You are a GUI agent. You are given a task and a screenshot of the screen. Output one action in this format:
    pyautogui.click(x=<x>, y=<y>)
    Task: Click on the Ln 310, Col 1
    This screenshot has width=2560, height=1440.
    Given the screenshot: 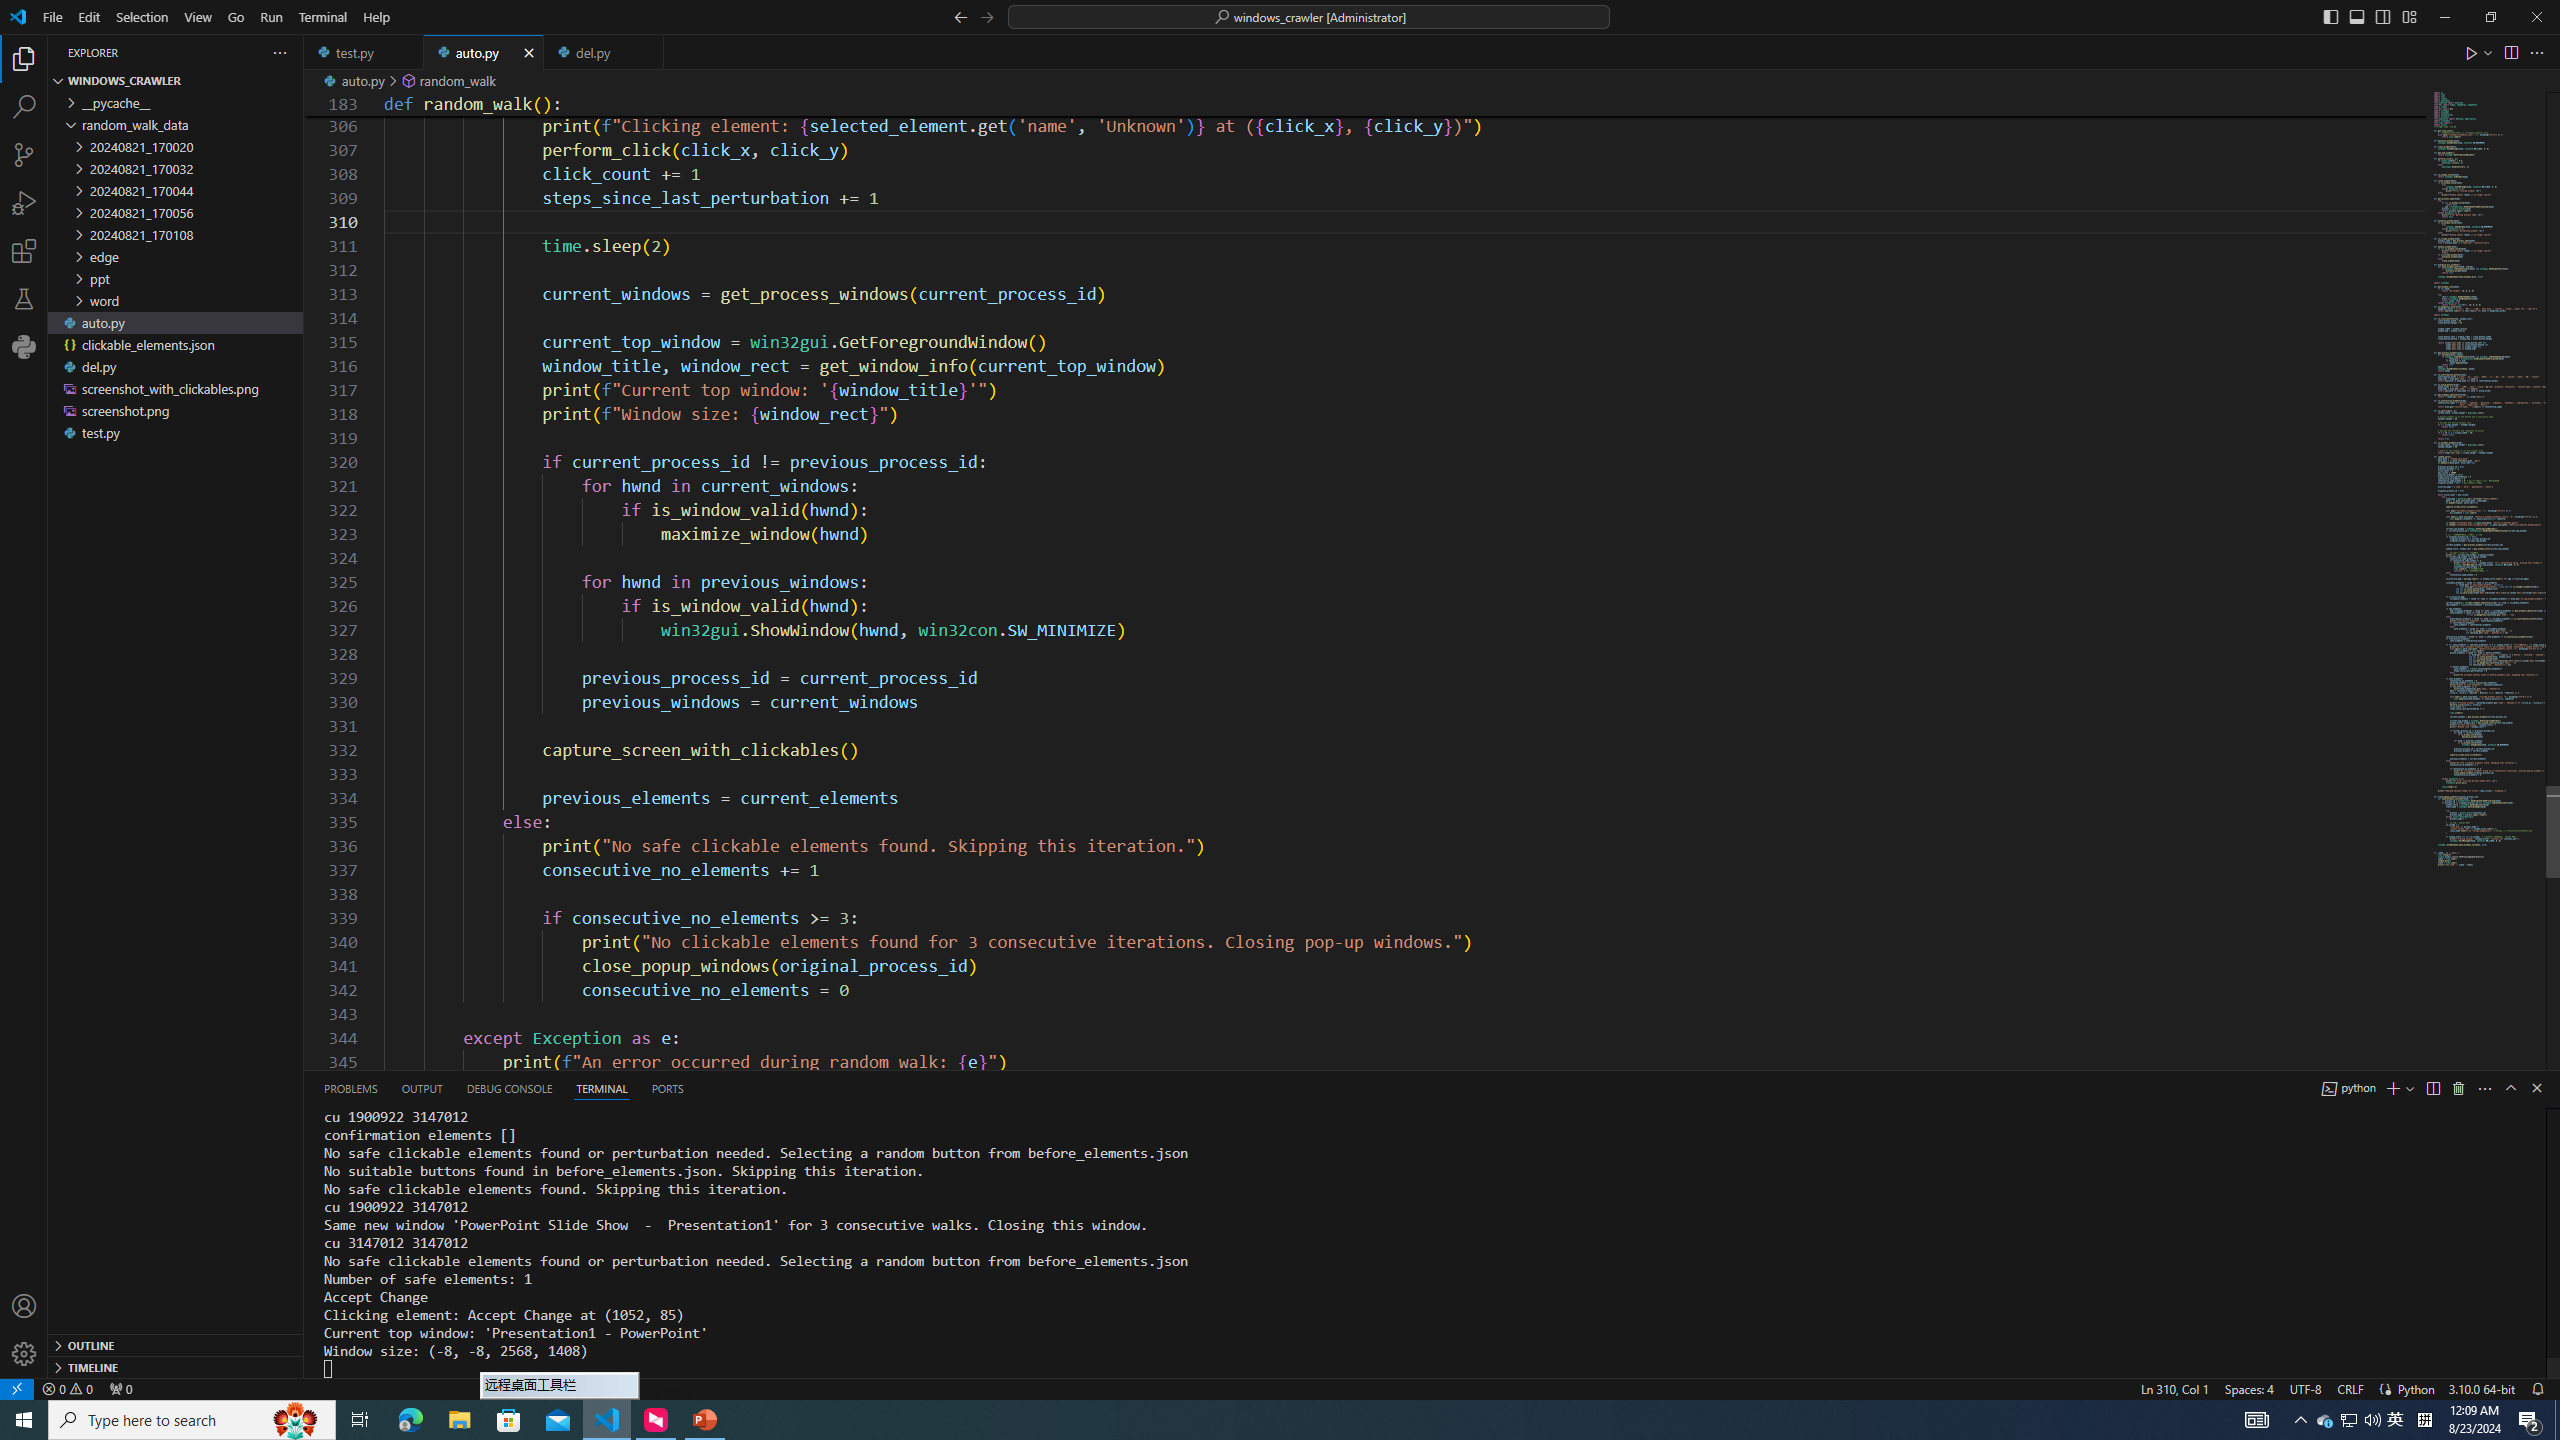 What is the action you would take?
    pyautogui.click(x=2174, y=1388)
    